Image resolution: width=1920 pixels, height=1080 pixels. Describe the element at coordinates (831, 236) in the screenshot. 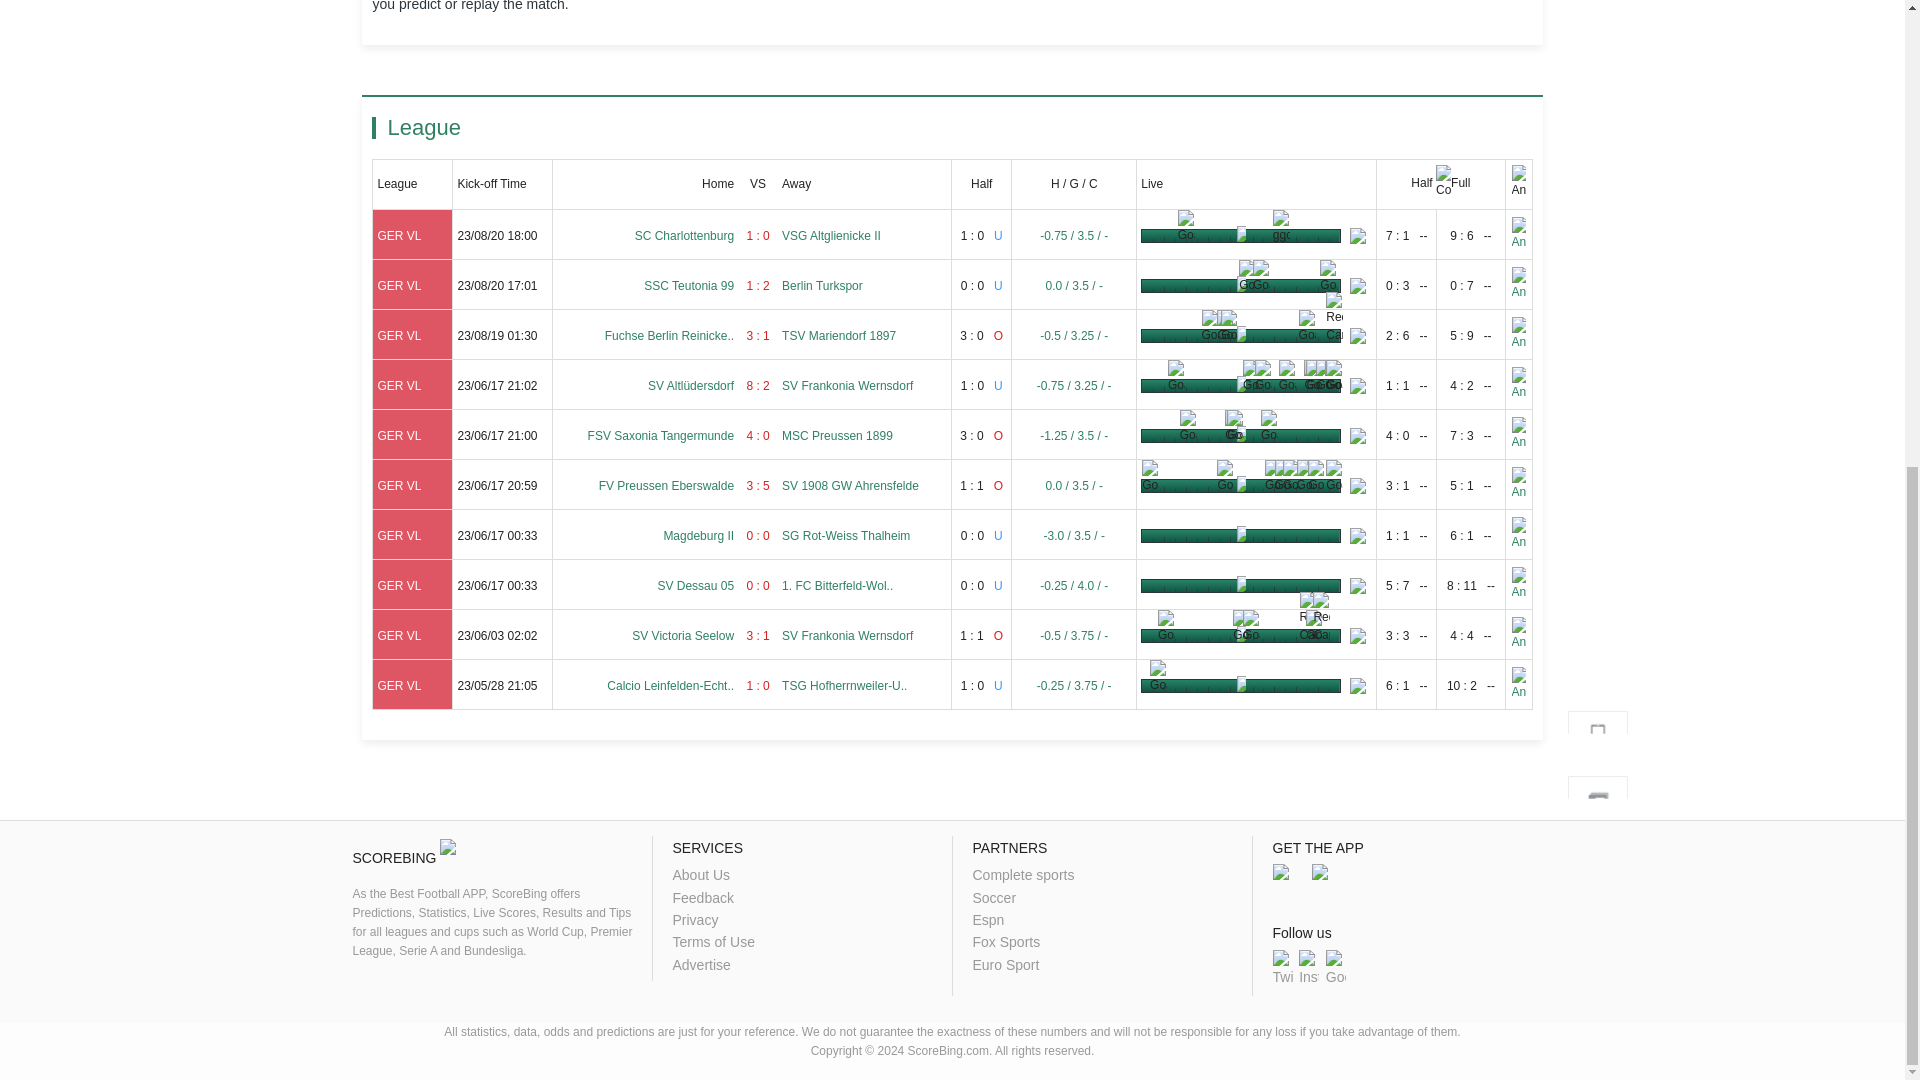

I see `VSG Altglienicke II` at that location.